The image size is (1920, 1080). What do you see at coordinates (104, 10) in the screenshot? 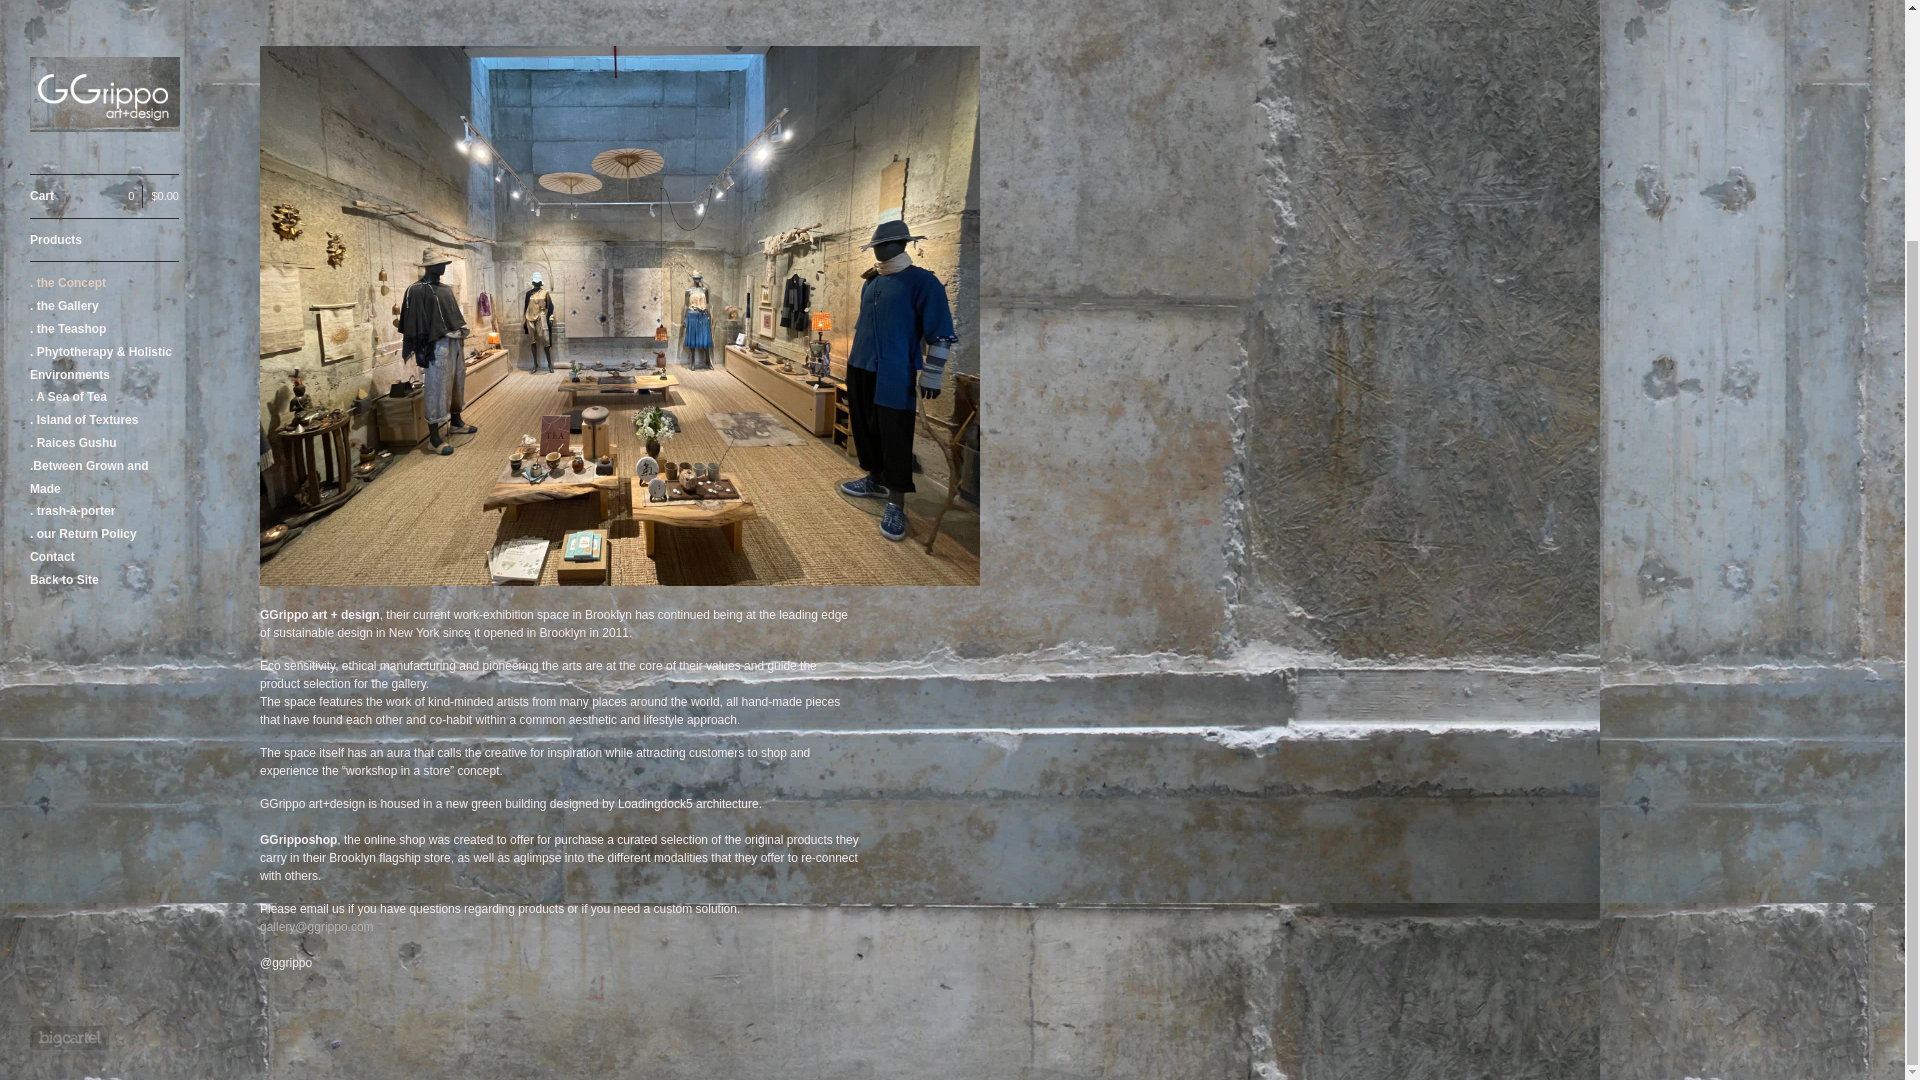
I see `. the Gallery` at bounding box center [104, 10].